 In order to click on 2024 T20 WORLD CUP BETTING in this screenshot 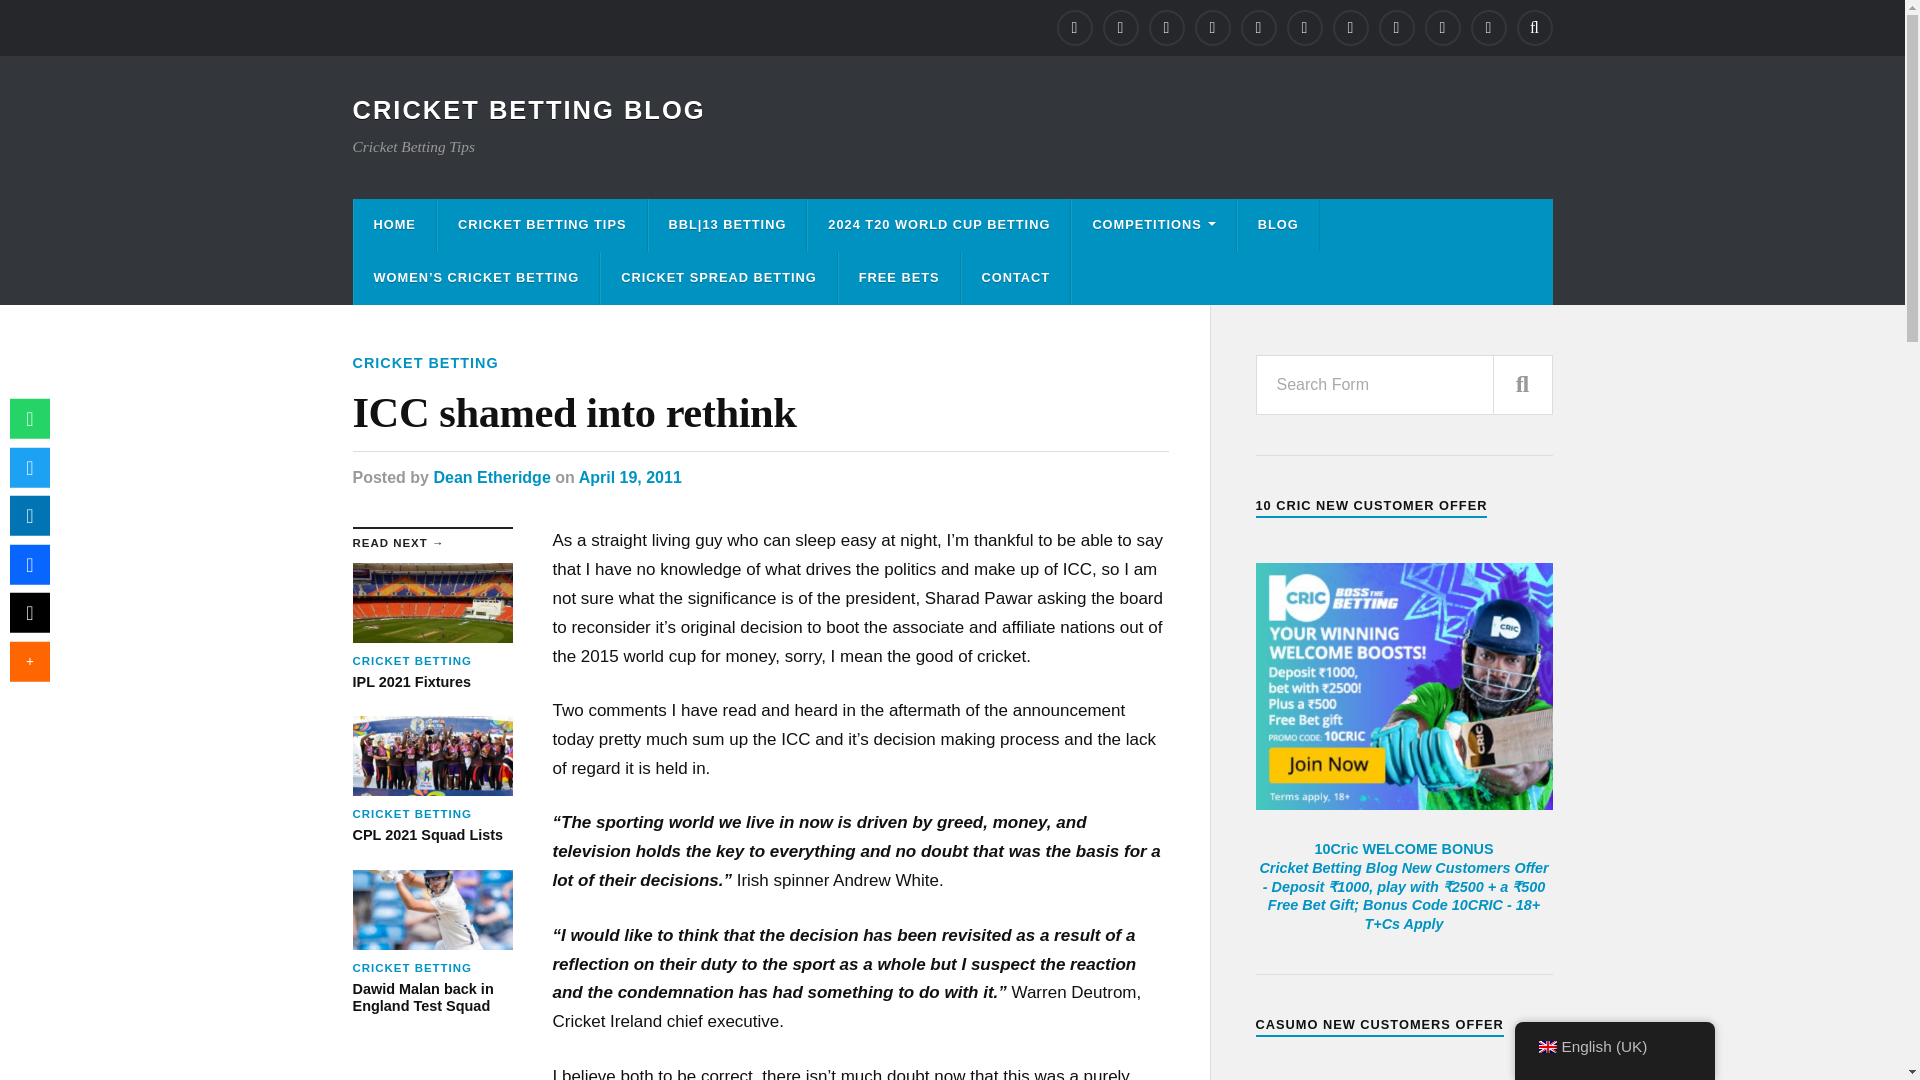, I will do `click(938, 224)`.